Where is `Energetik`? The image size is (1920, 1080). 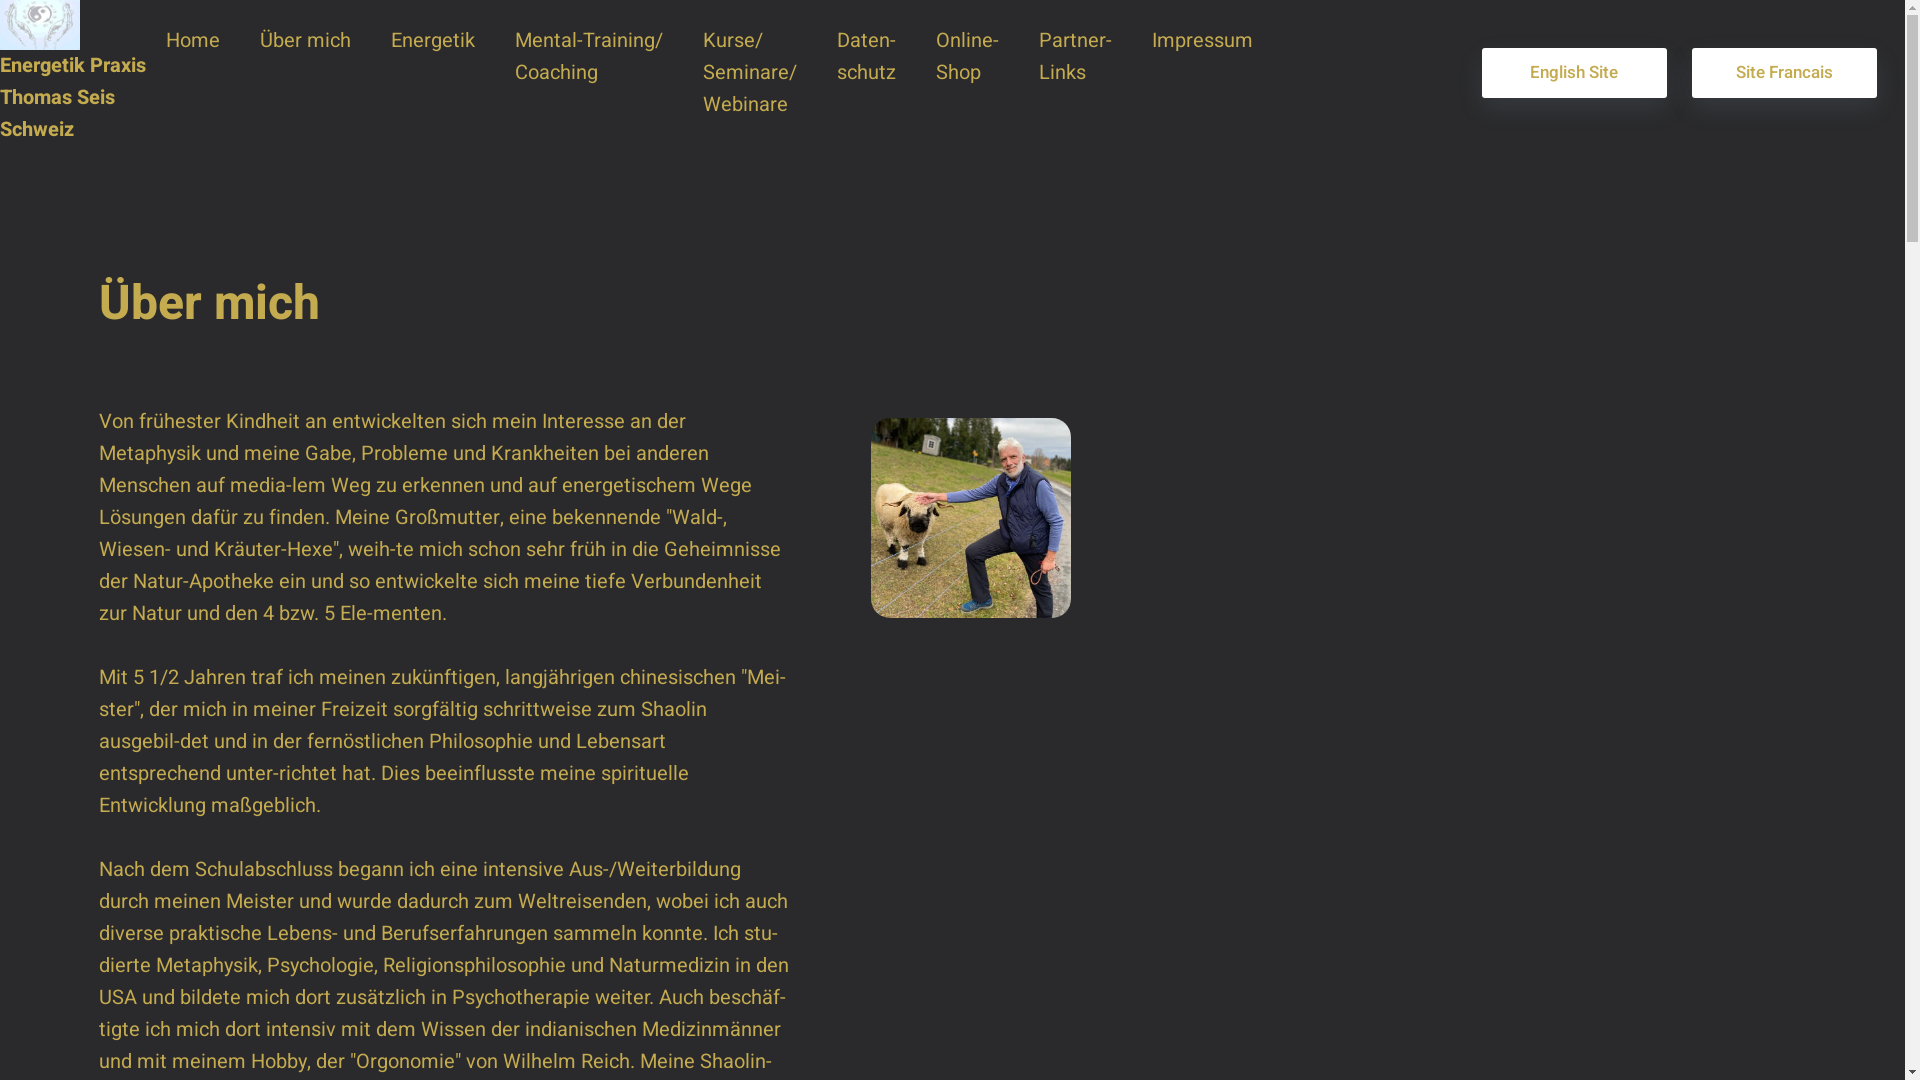 Energetik is located at coordinates (433, 41).